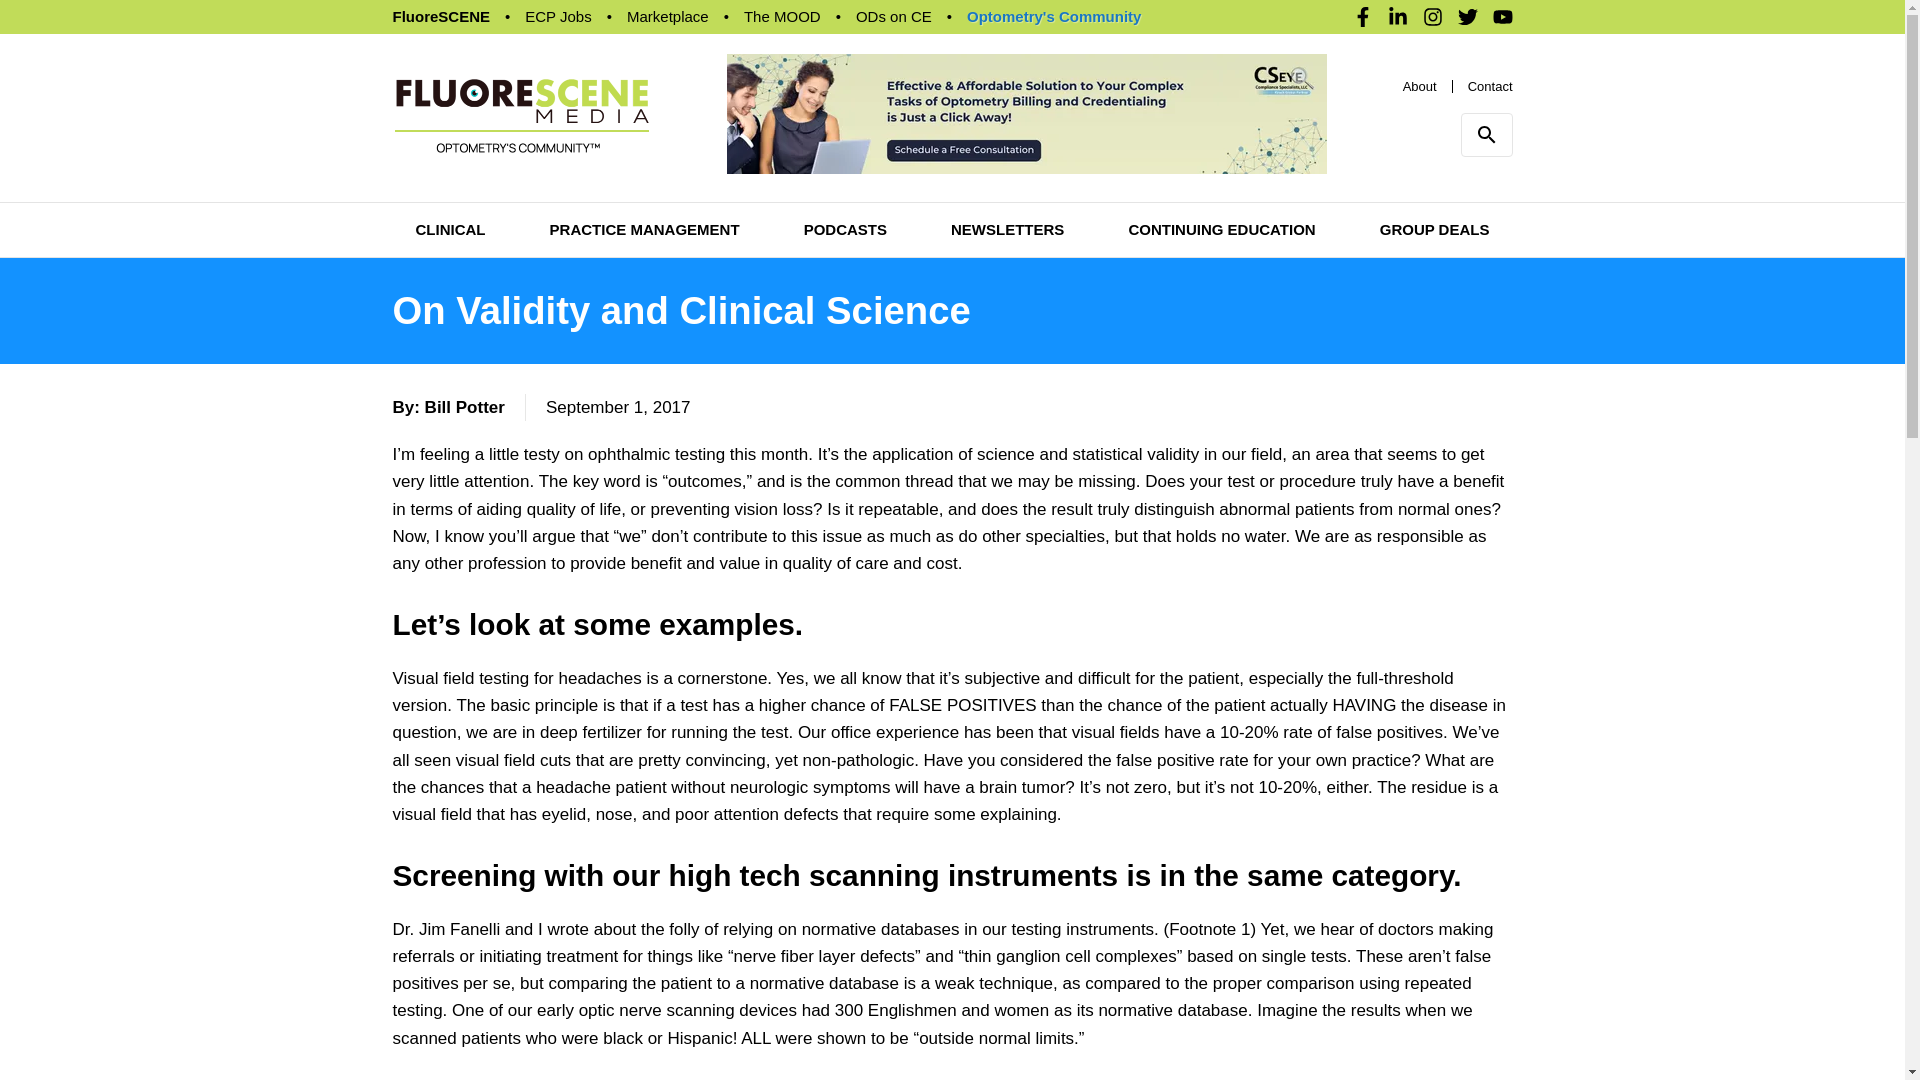 This screenshot has width=1920, height=1080. Describe the element at coordinates (1490, 84) in the screenshot. I see `Contact` at that location.